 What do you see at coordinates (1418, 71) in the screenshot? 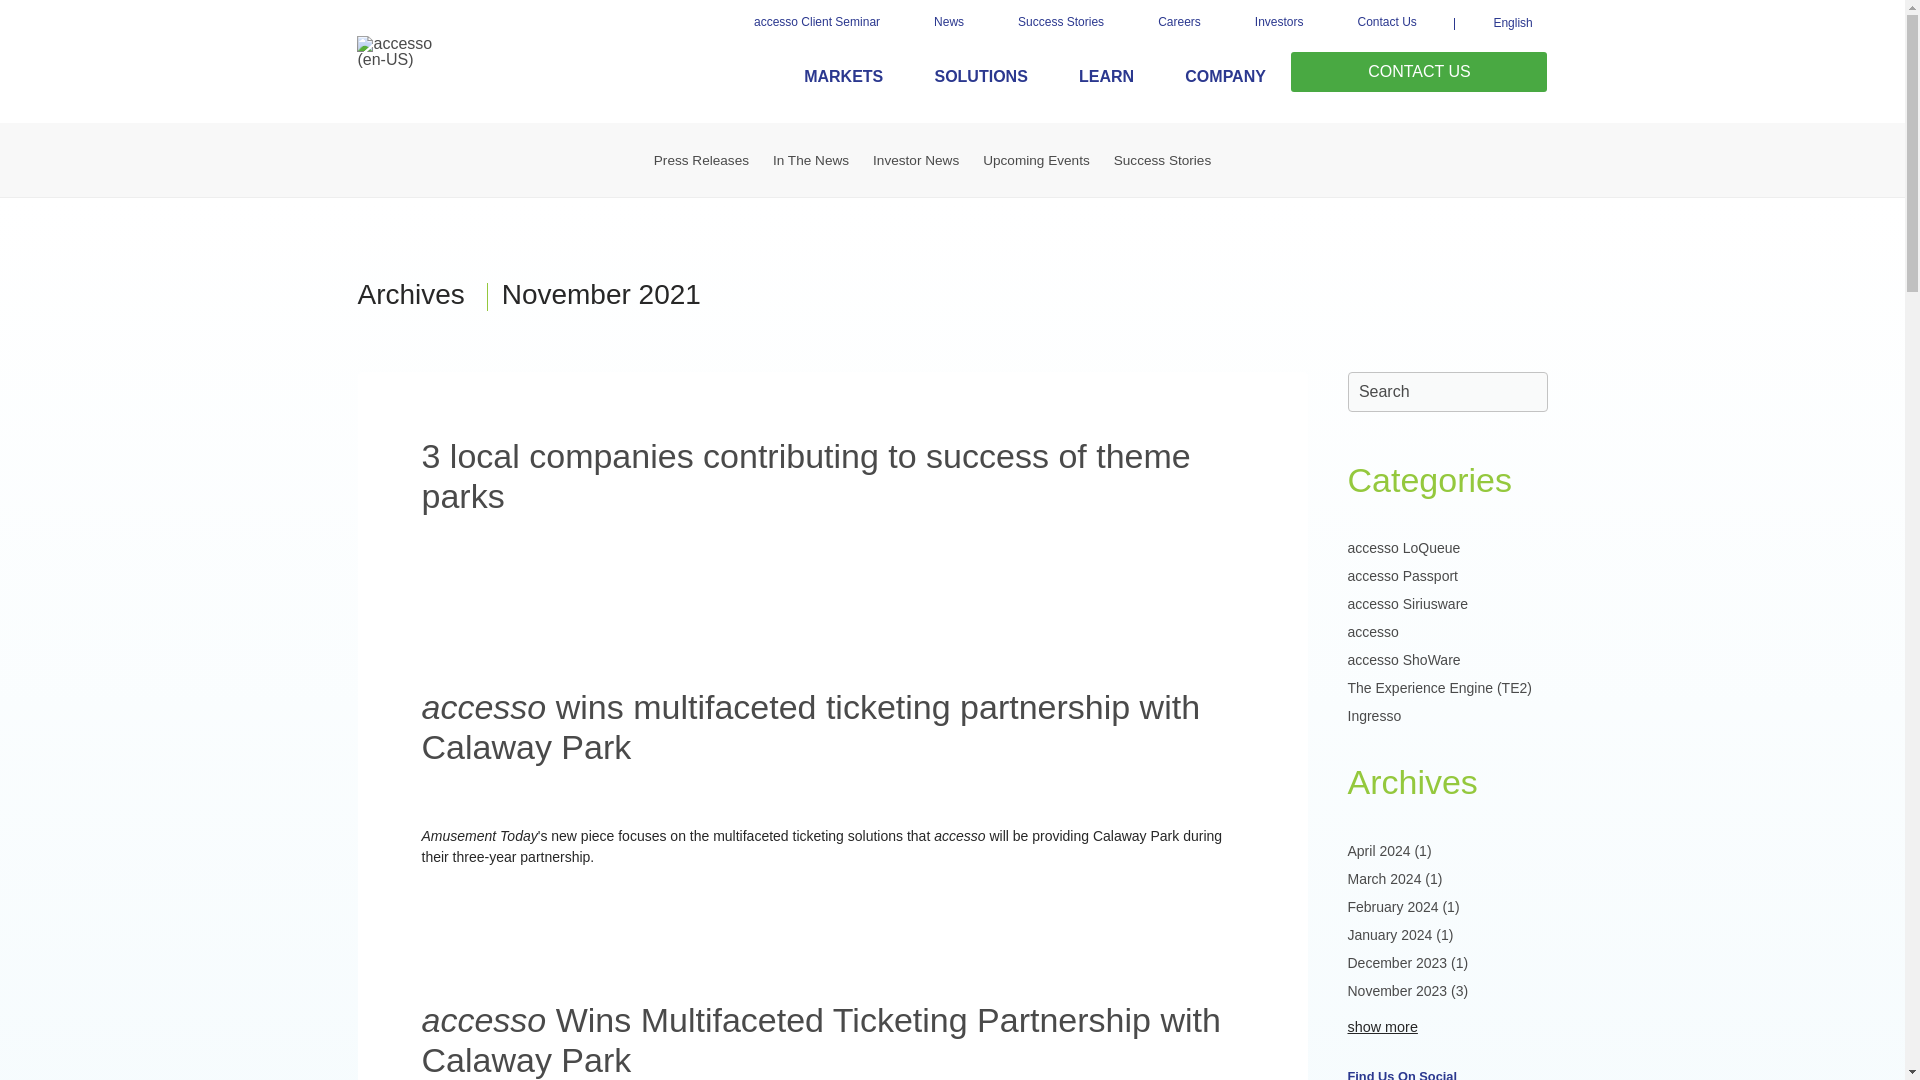
I see `CONTACT US` at bounding box center [1418, 71].